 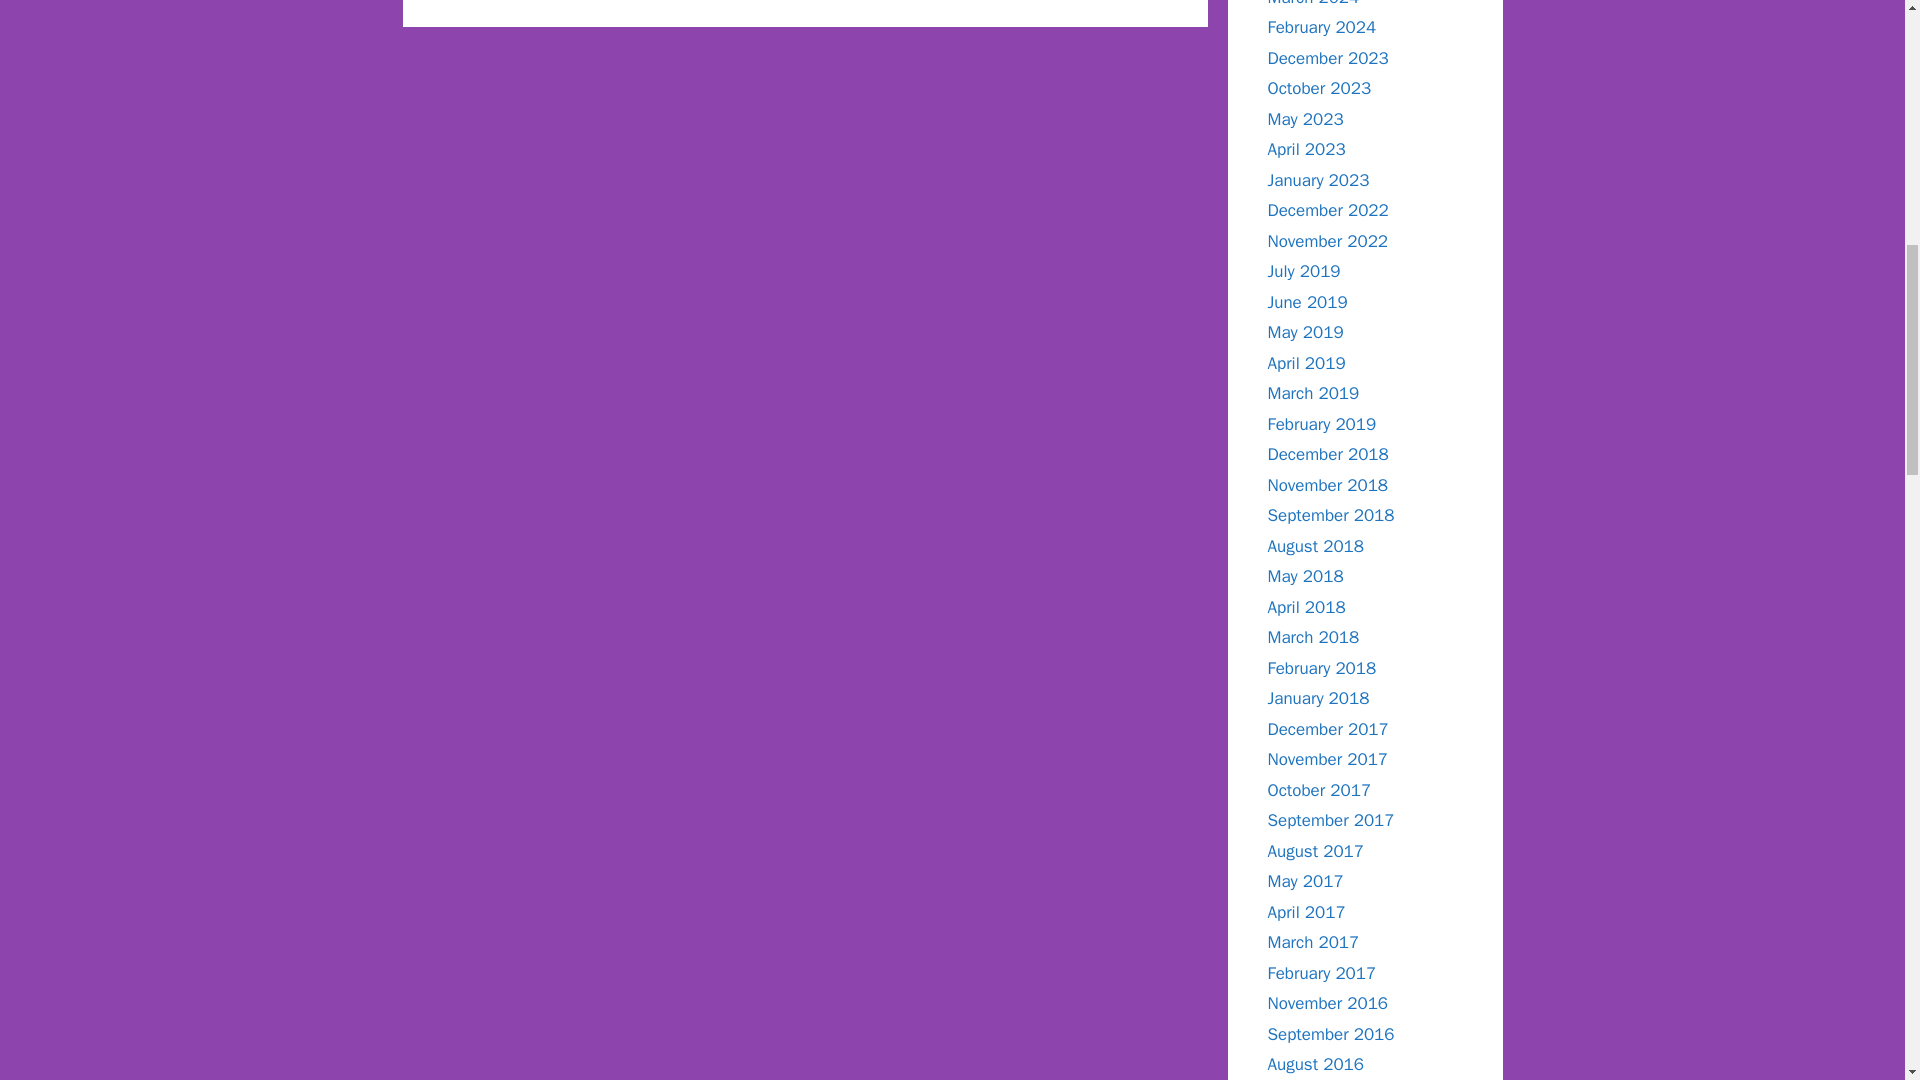 What do you see at coordinates (1328, 210) in the screenshot?
I see `December 2022` at bounding box center [1328, 210].